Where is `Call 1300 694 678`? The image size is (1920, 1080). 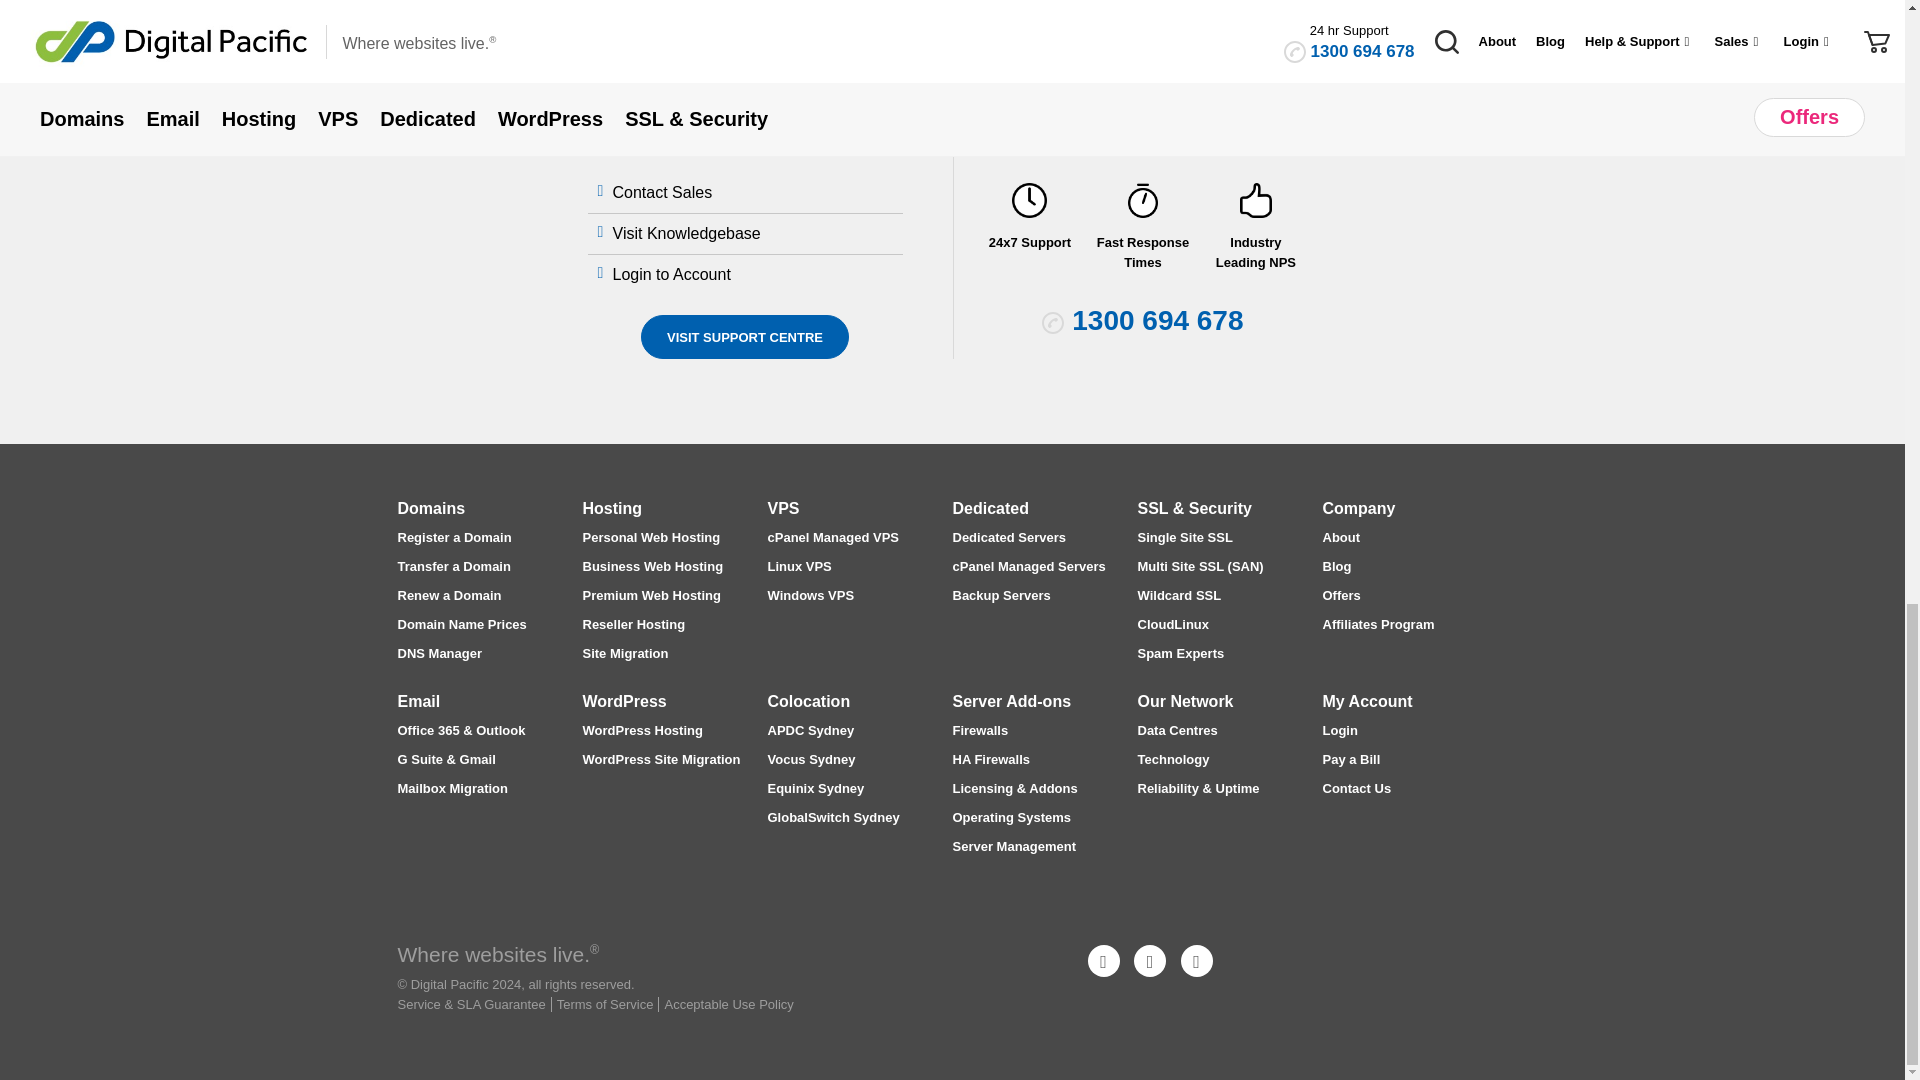
Call 1300 694 678 is located at coordinates (1156, 320).